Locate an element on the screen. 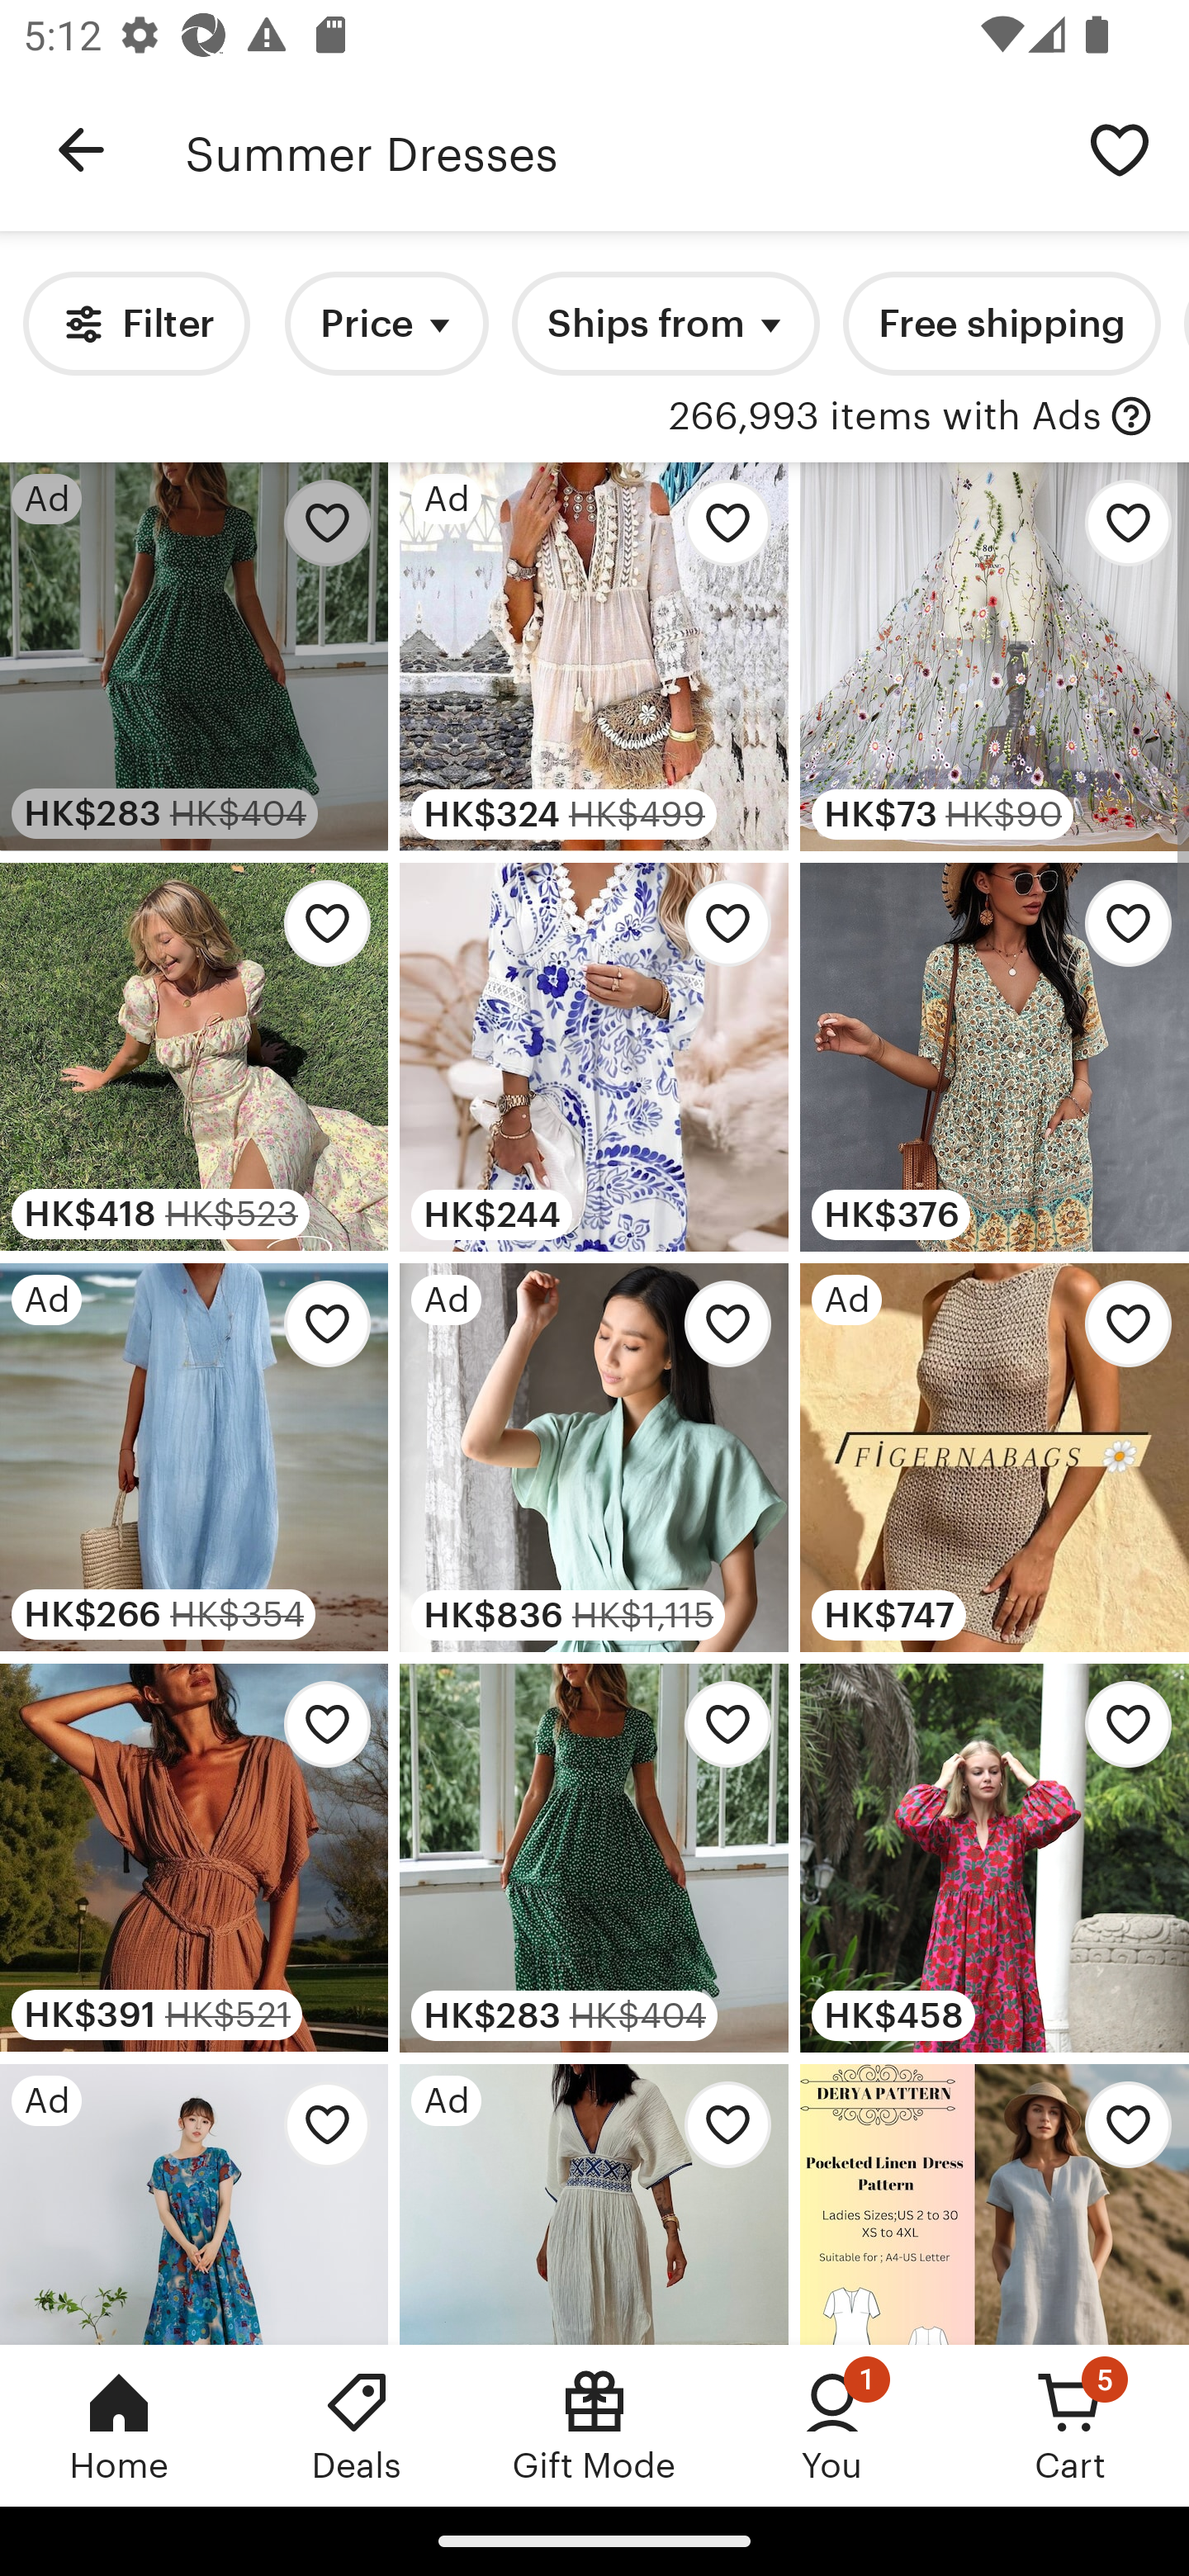 The image size is (1189, 2576). Price is located at coordinates (386, 324).